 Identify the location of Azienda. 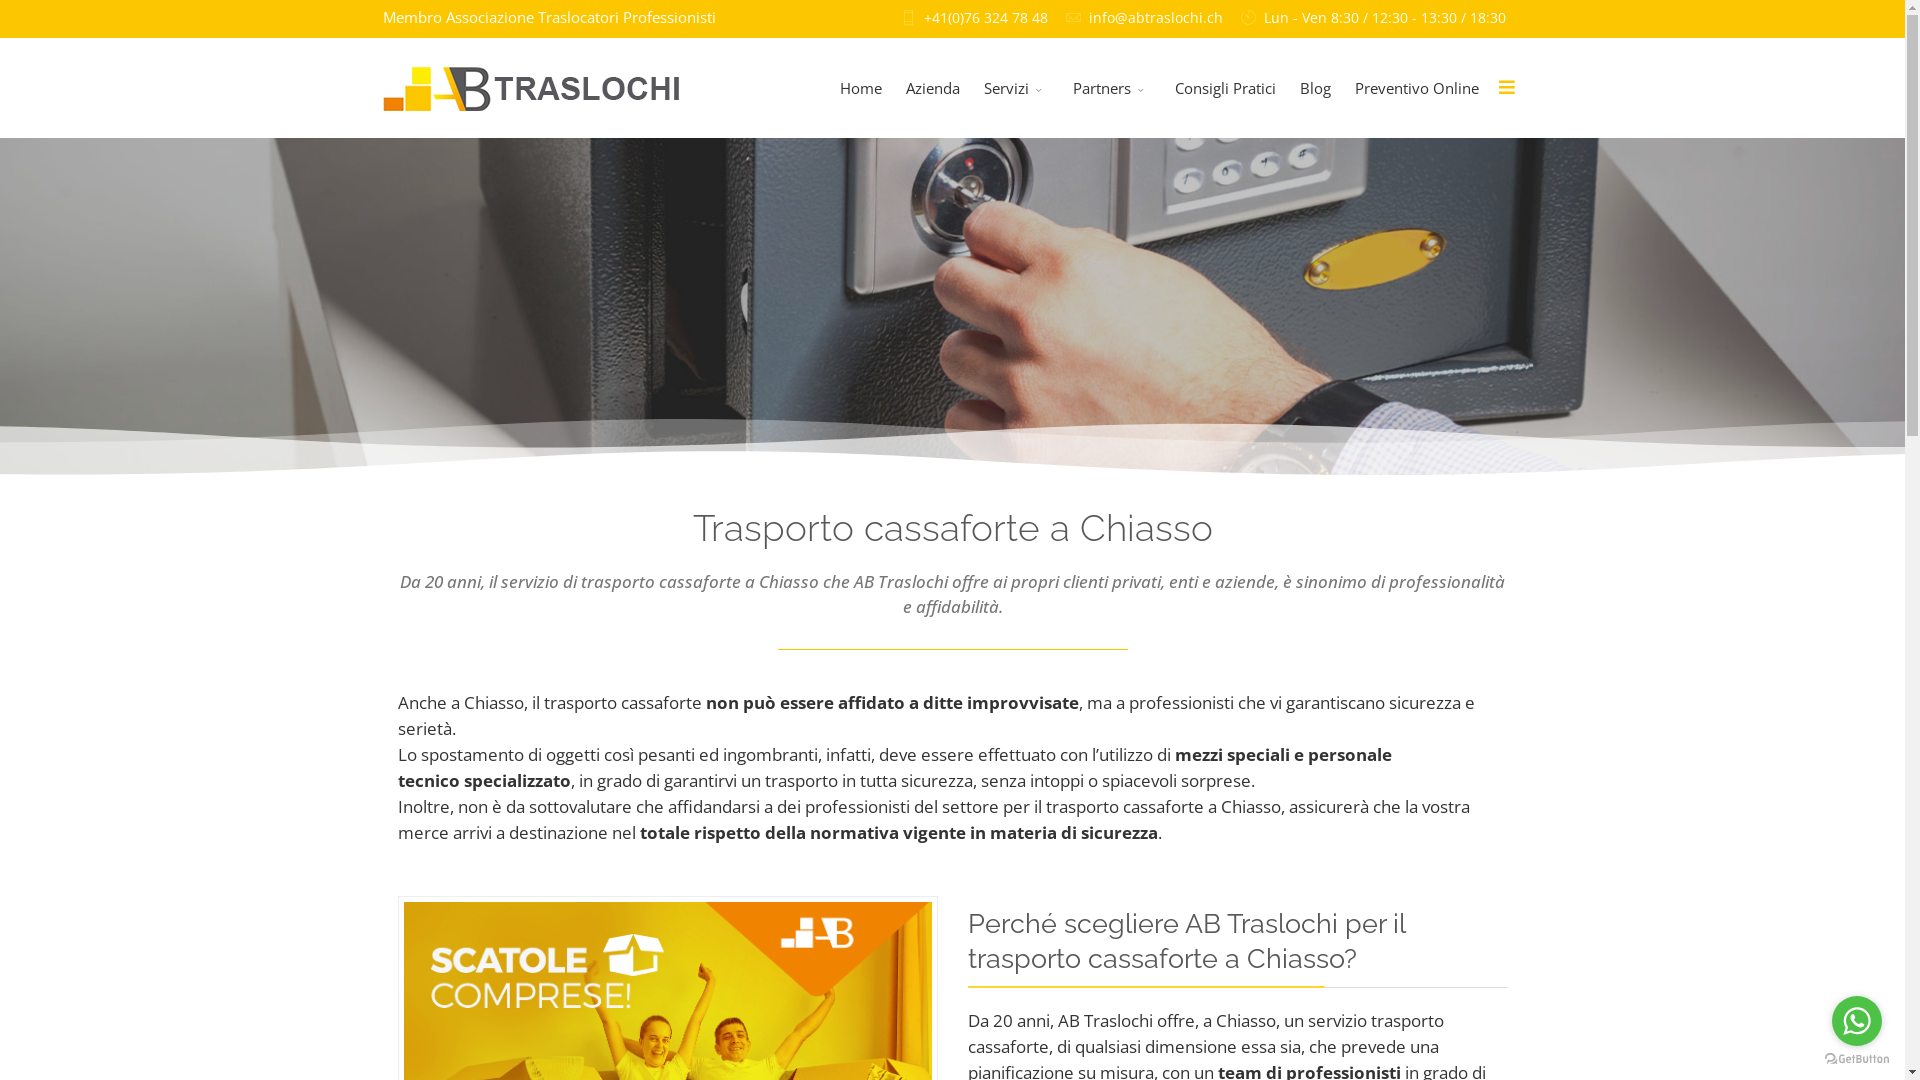
(933, 88).